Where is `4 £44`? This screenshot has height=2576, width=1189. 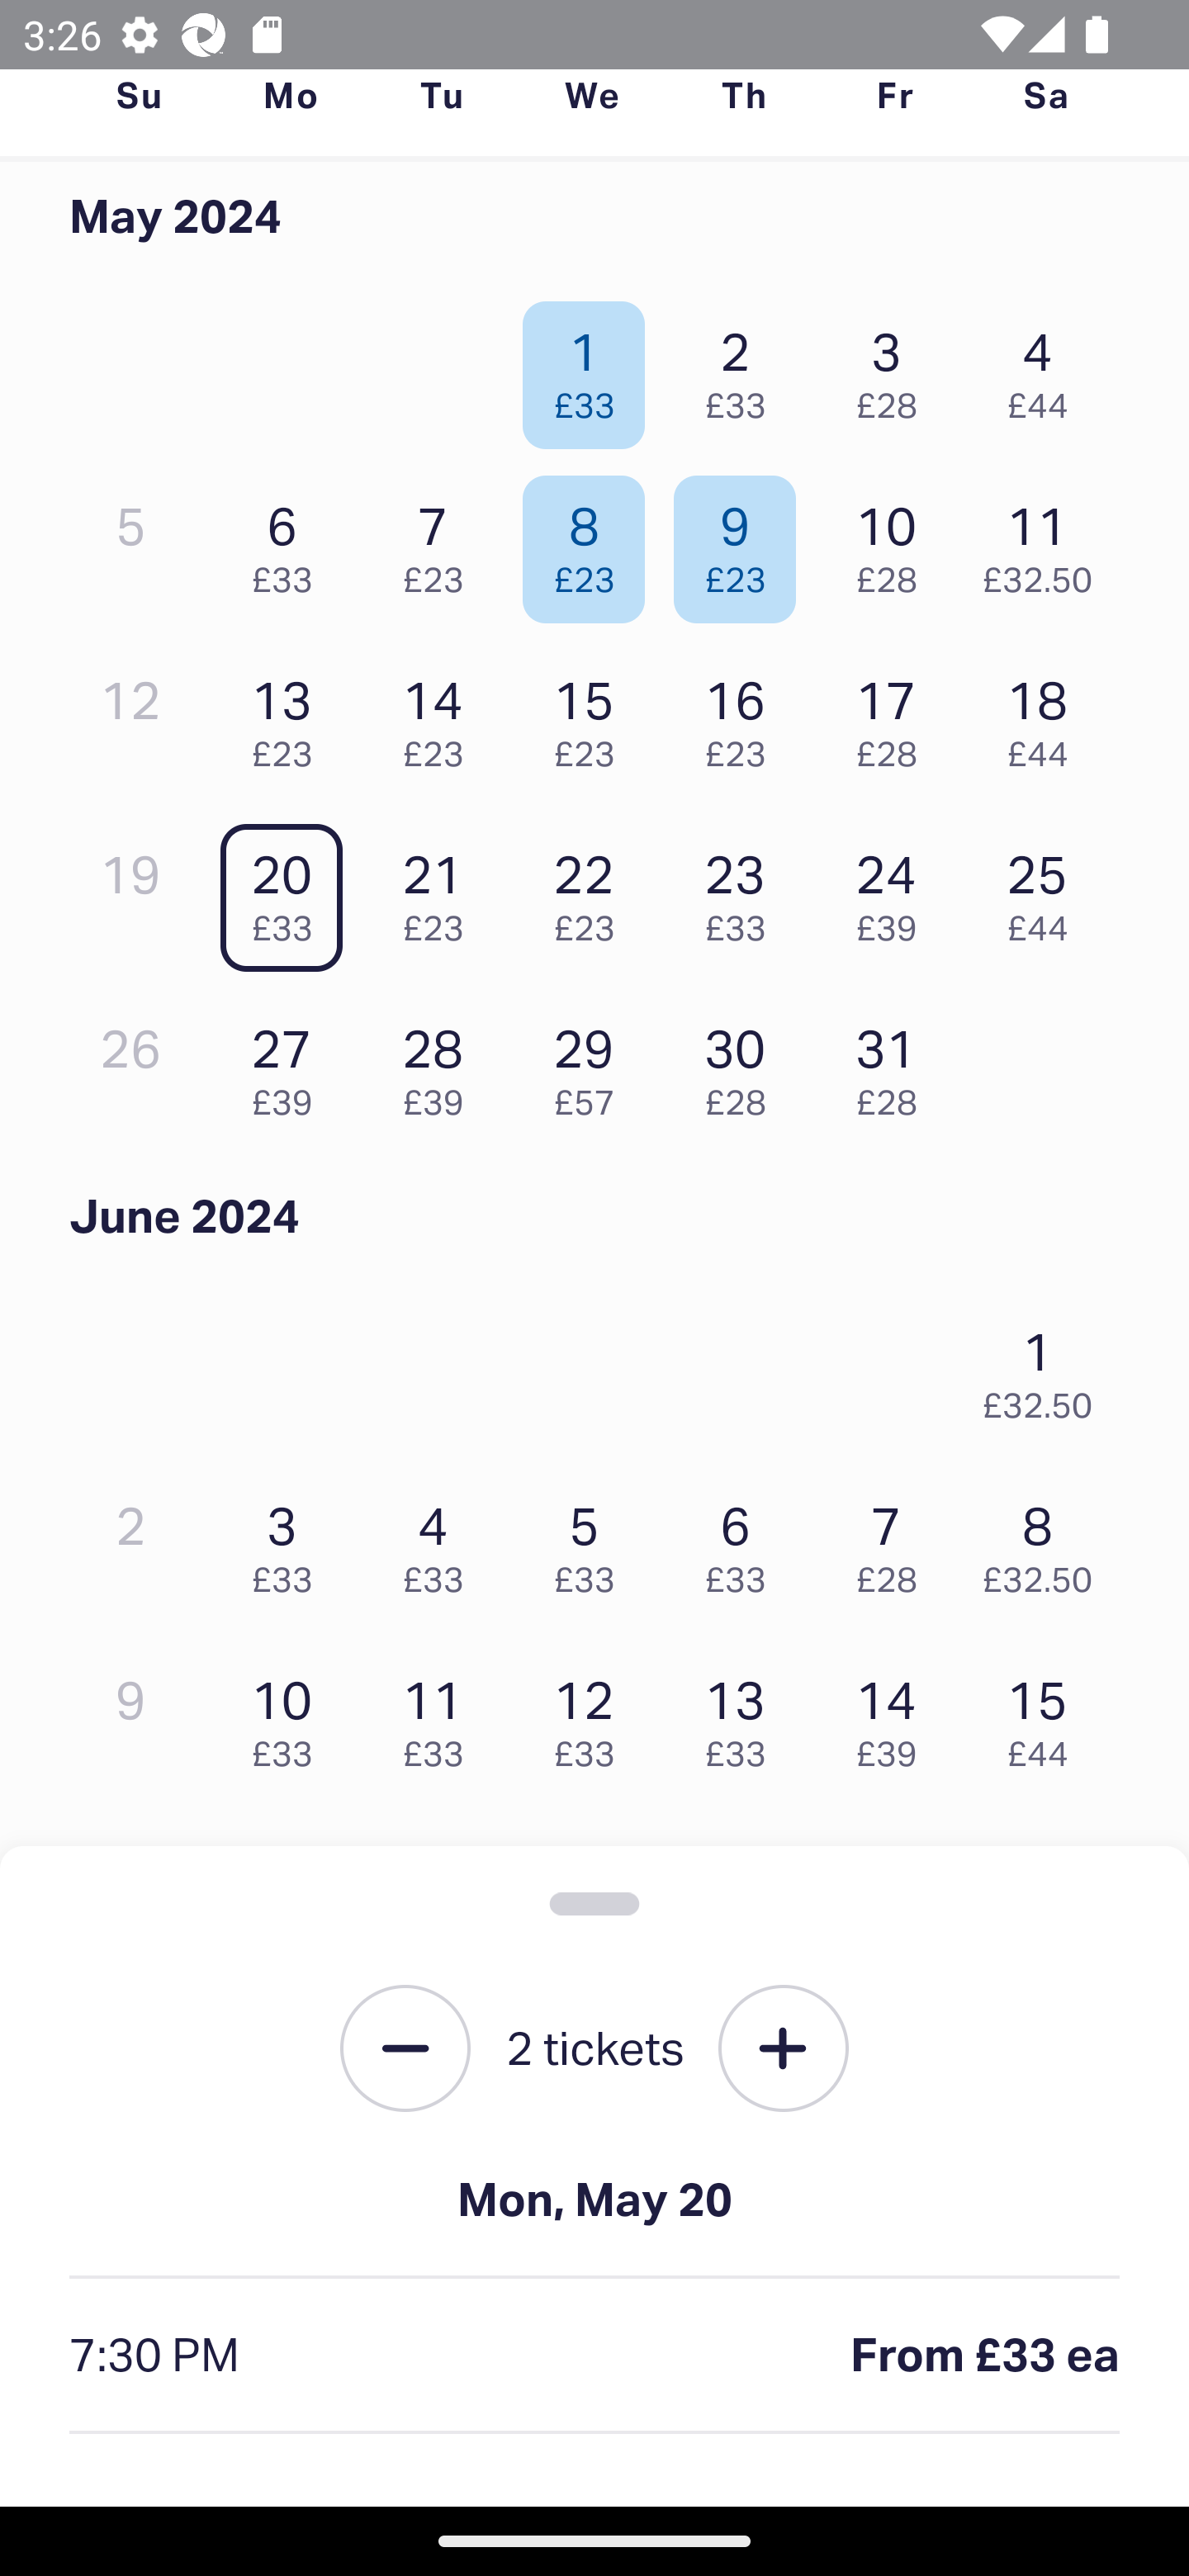 4 £44 is located at coordinates (1045, 367).